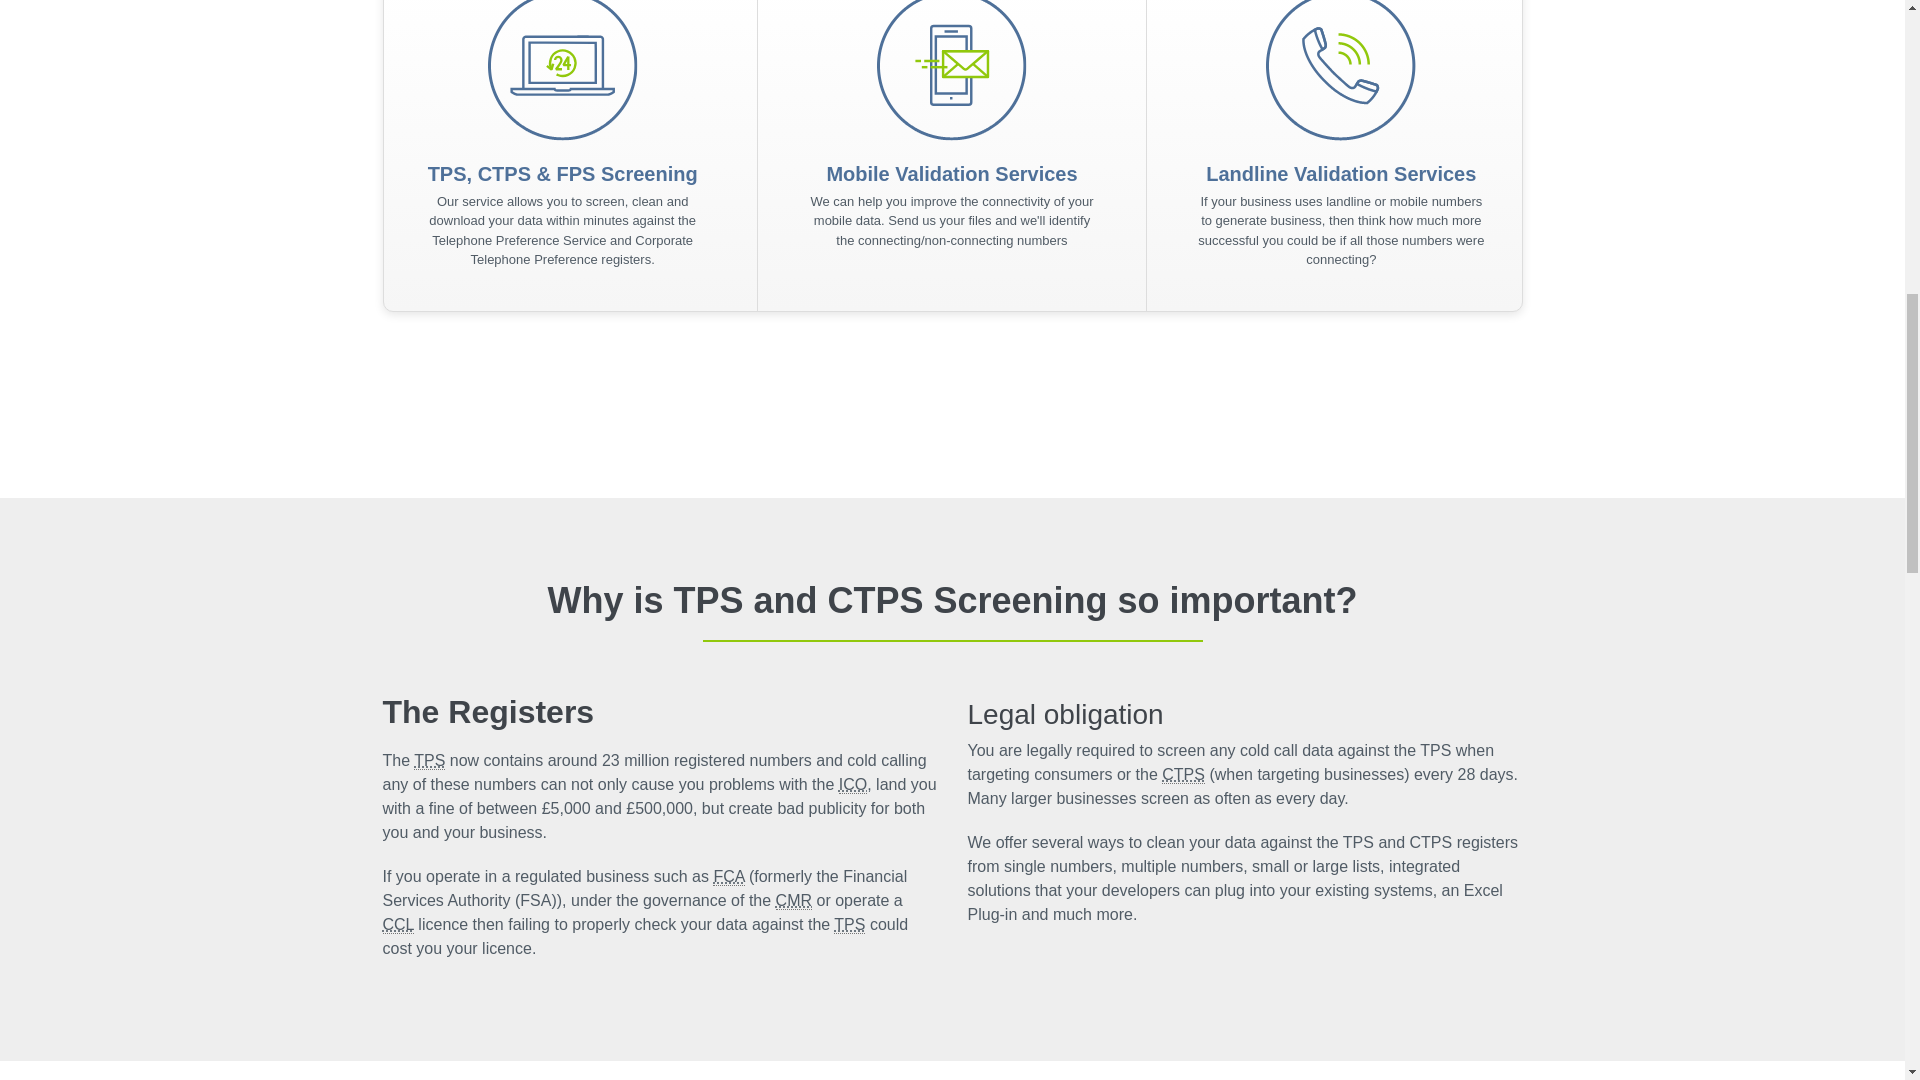 This screenshot has width=1920, height=1080. Describe the element at coordinates (794, 901) in the screenshot. I see `Claims Management Regulator` at that location.